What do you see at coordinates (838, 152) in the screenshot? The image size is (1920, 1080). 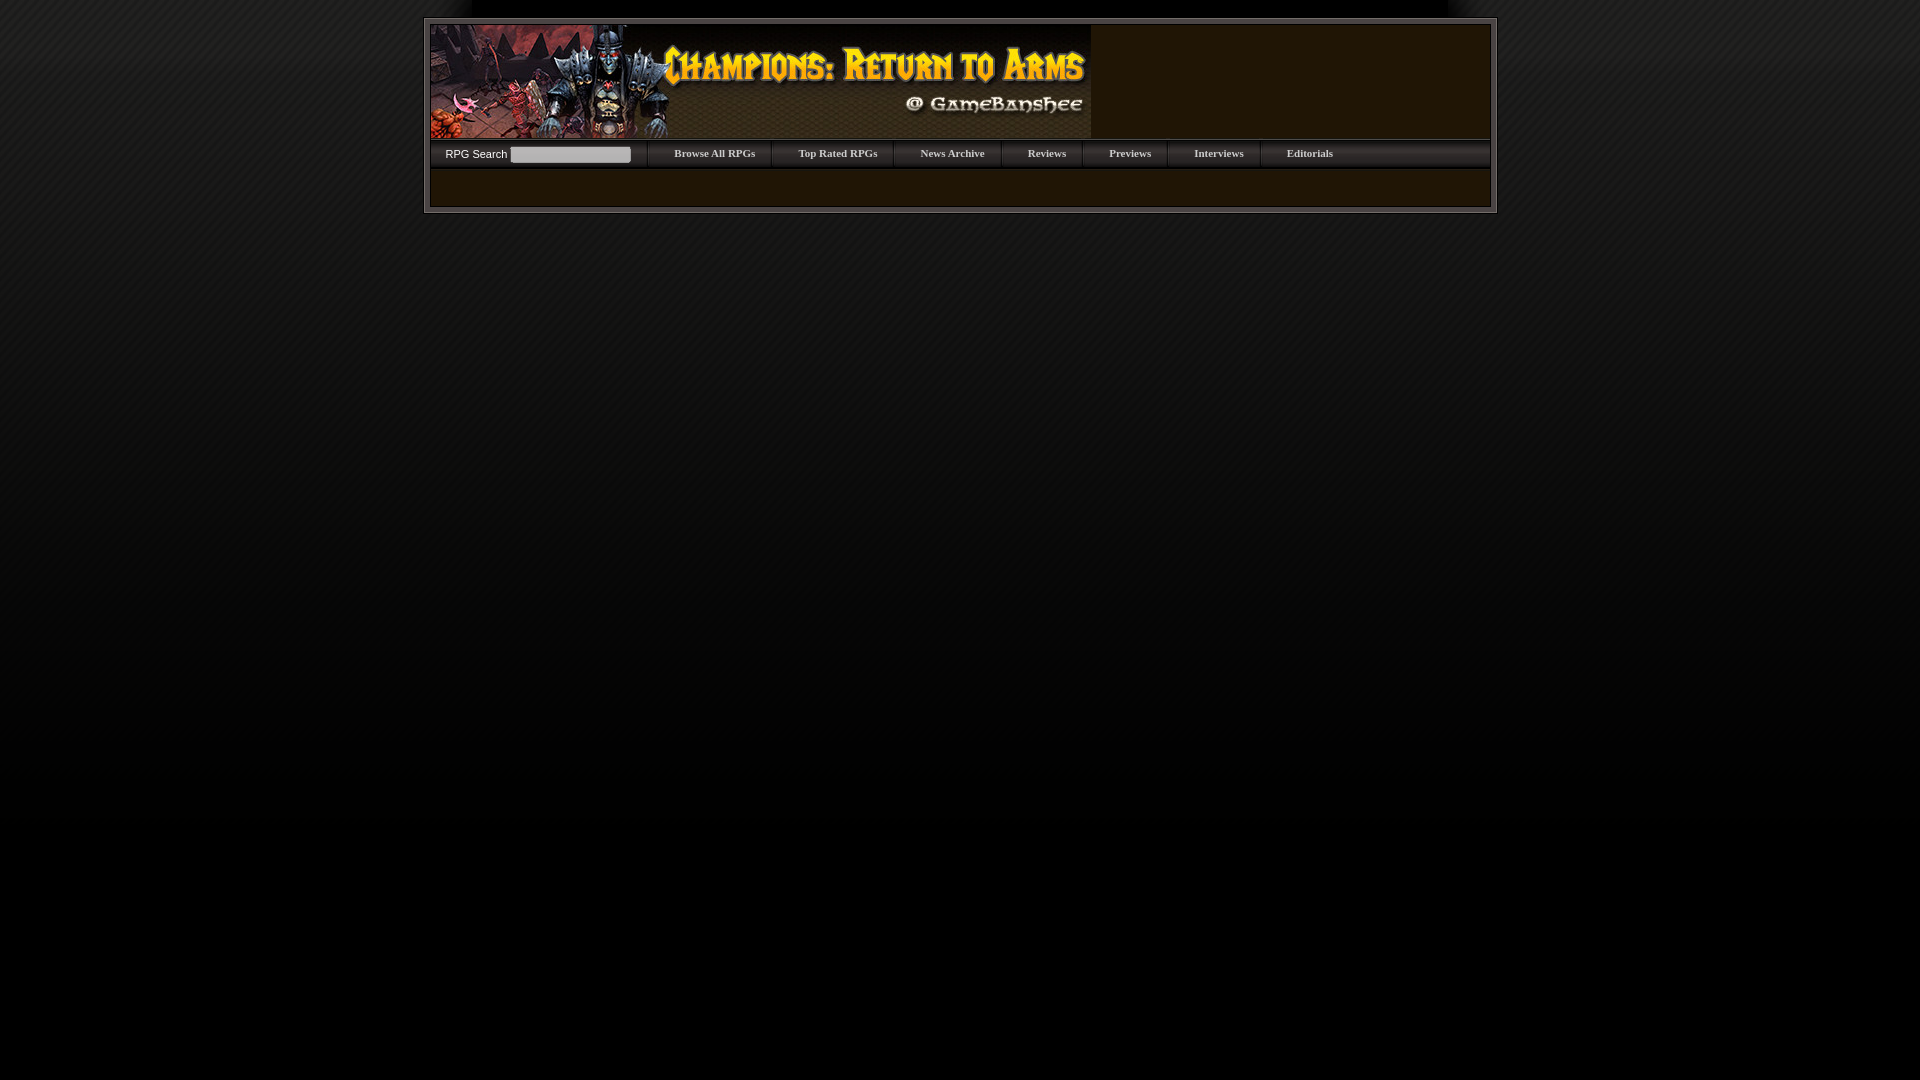 I see `Top Rated RPGs` at bounding box center [838, 152].